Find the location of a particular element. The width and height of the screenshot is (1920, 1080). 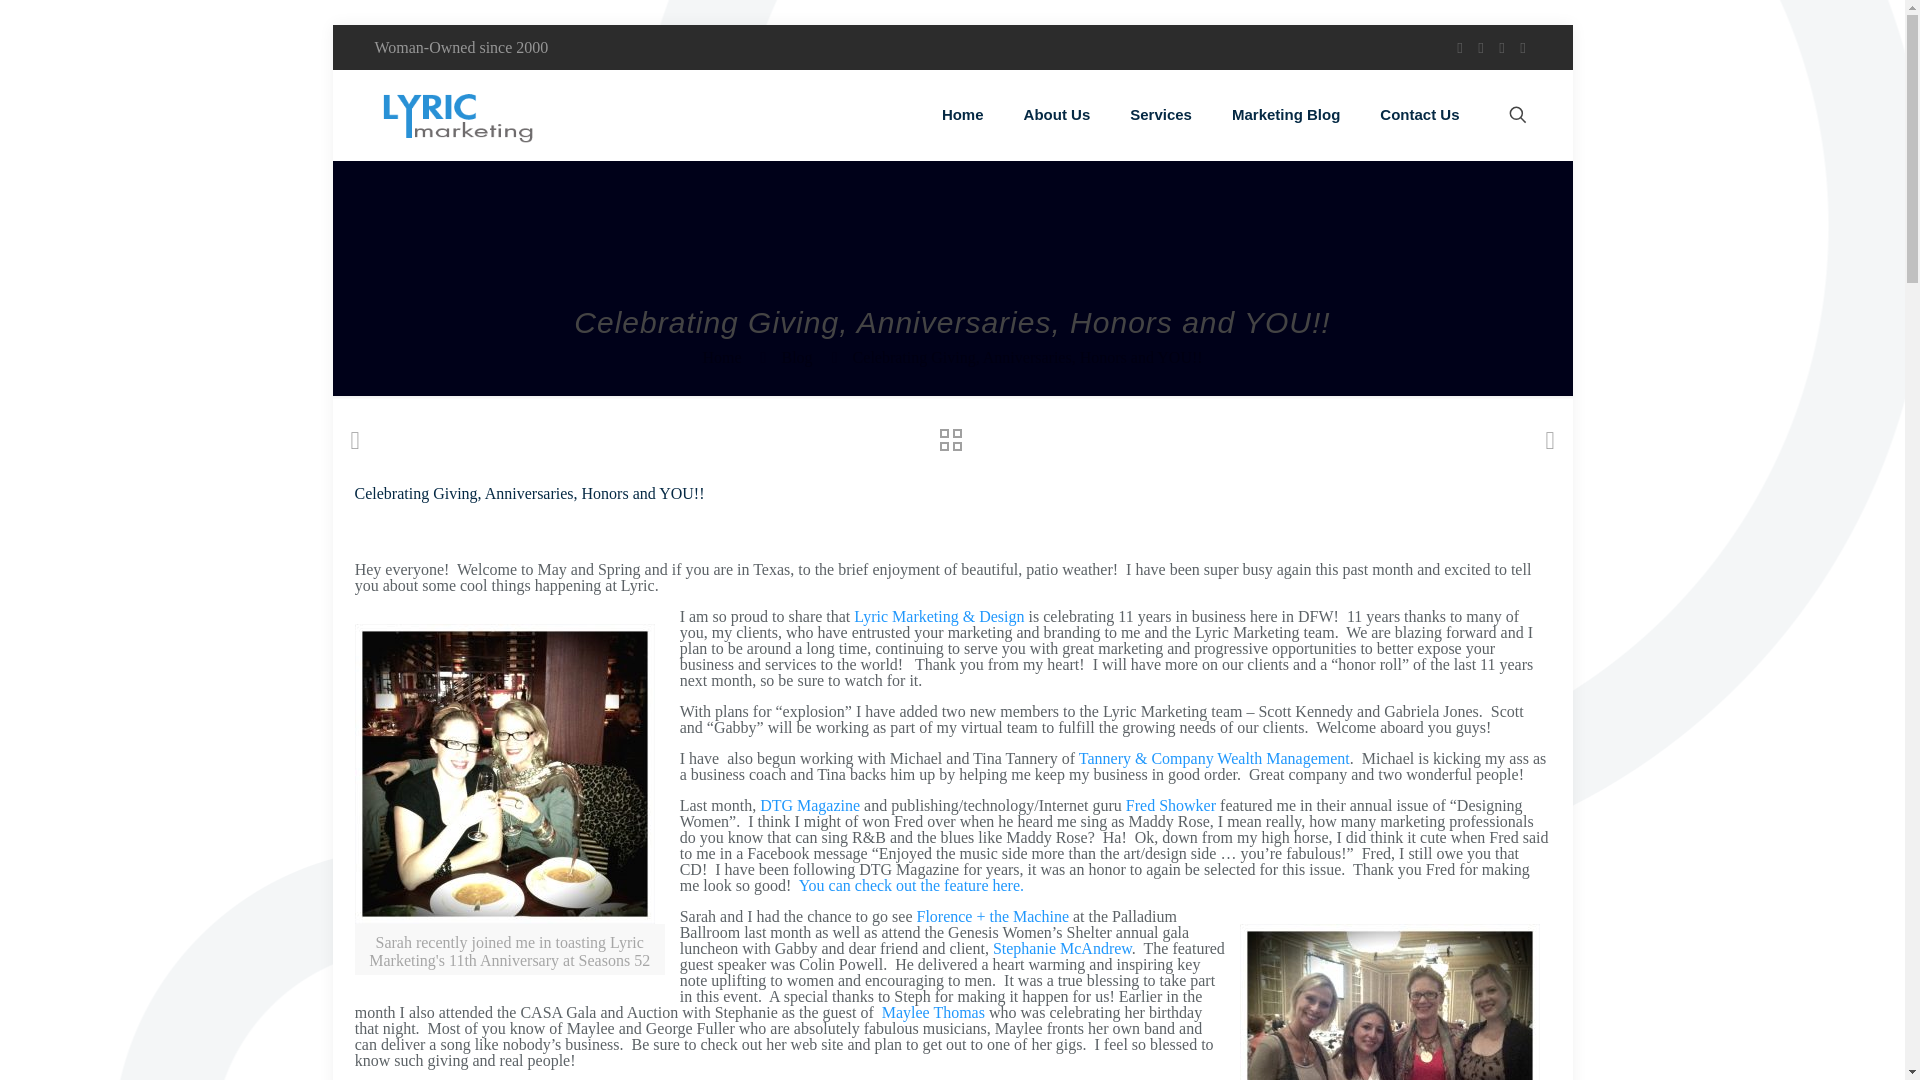

Marketing Blog is located at coordinates (1285, 114).